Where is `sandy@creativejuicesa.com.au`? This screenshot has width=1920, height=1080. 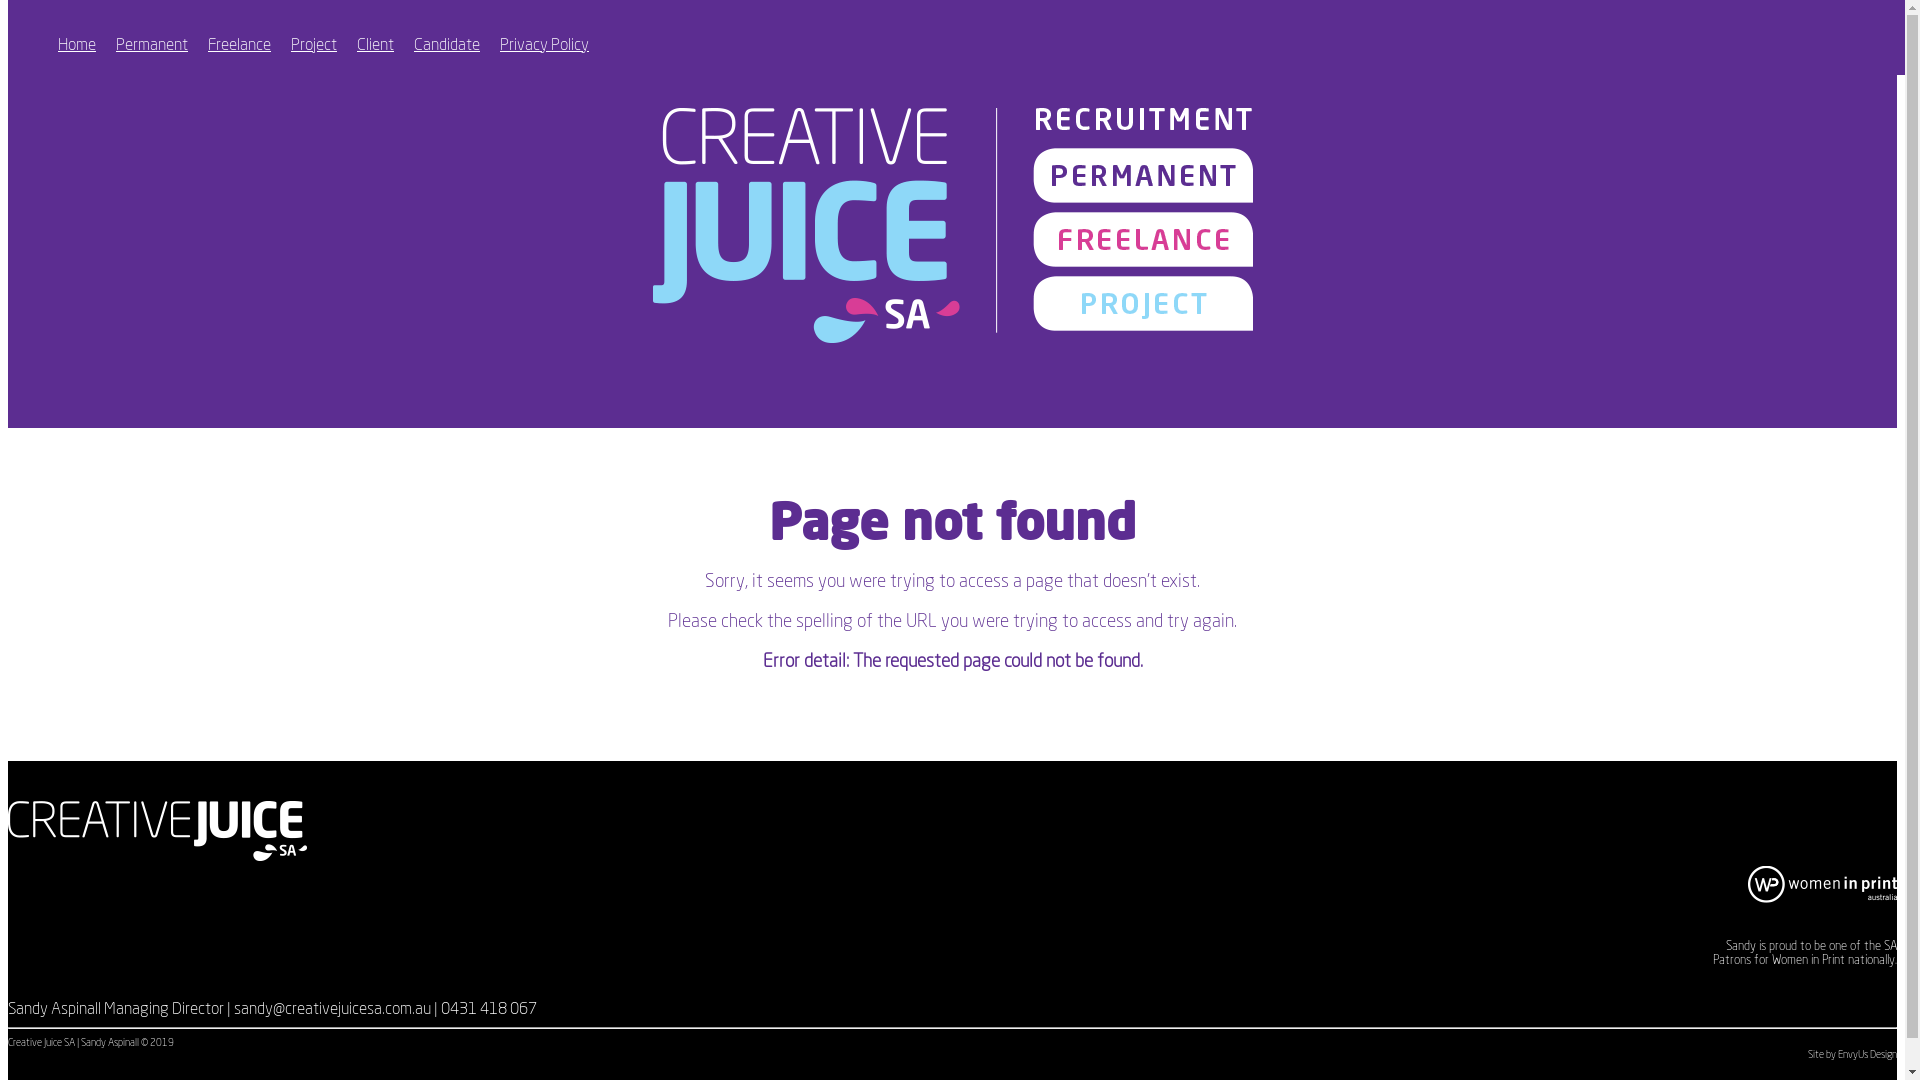 sandy@creativejuicesa.com.au is located at coordinates (332, 1009).